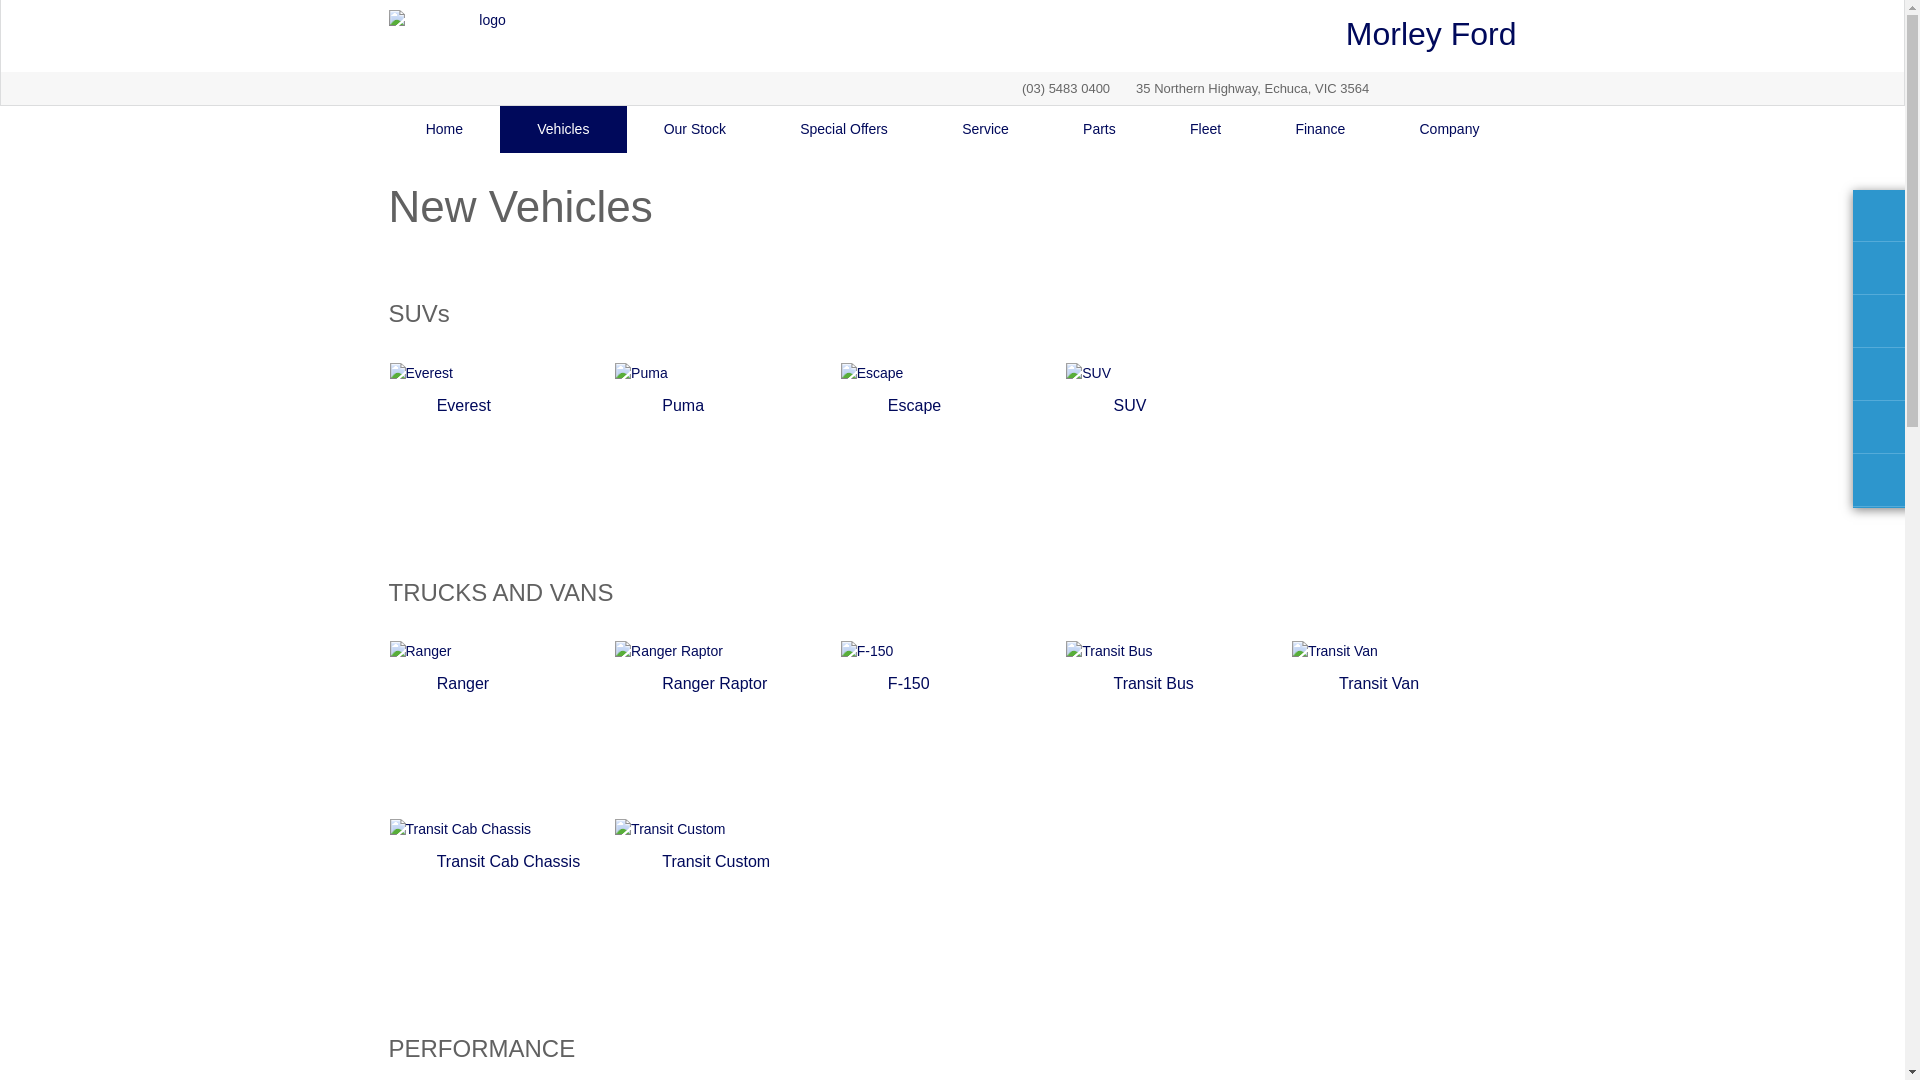 Image resolution: width=1920 pixels, height=1080 pixels. I want to click on SUV, so click(1178, 451).